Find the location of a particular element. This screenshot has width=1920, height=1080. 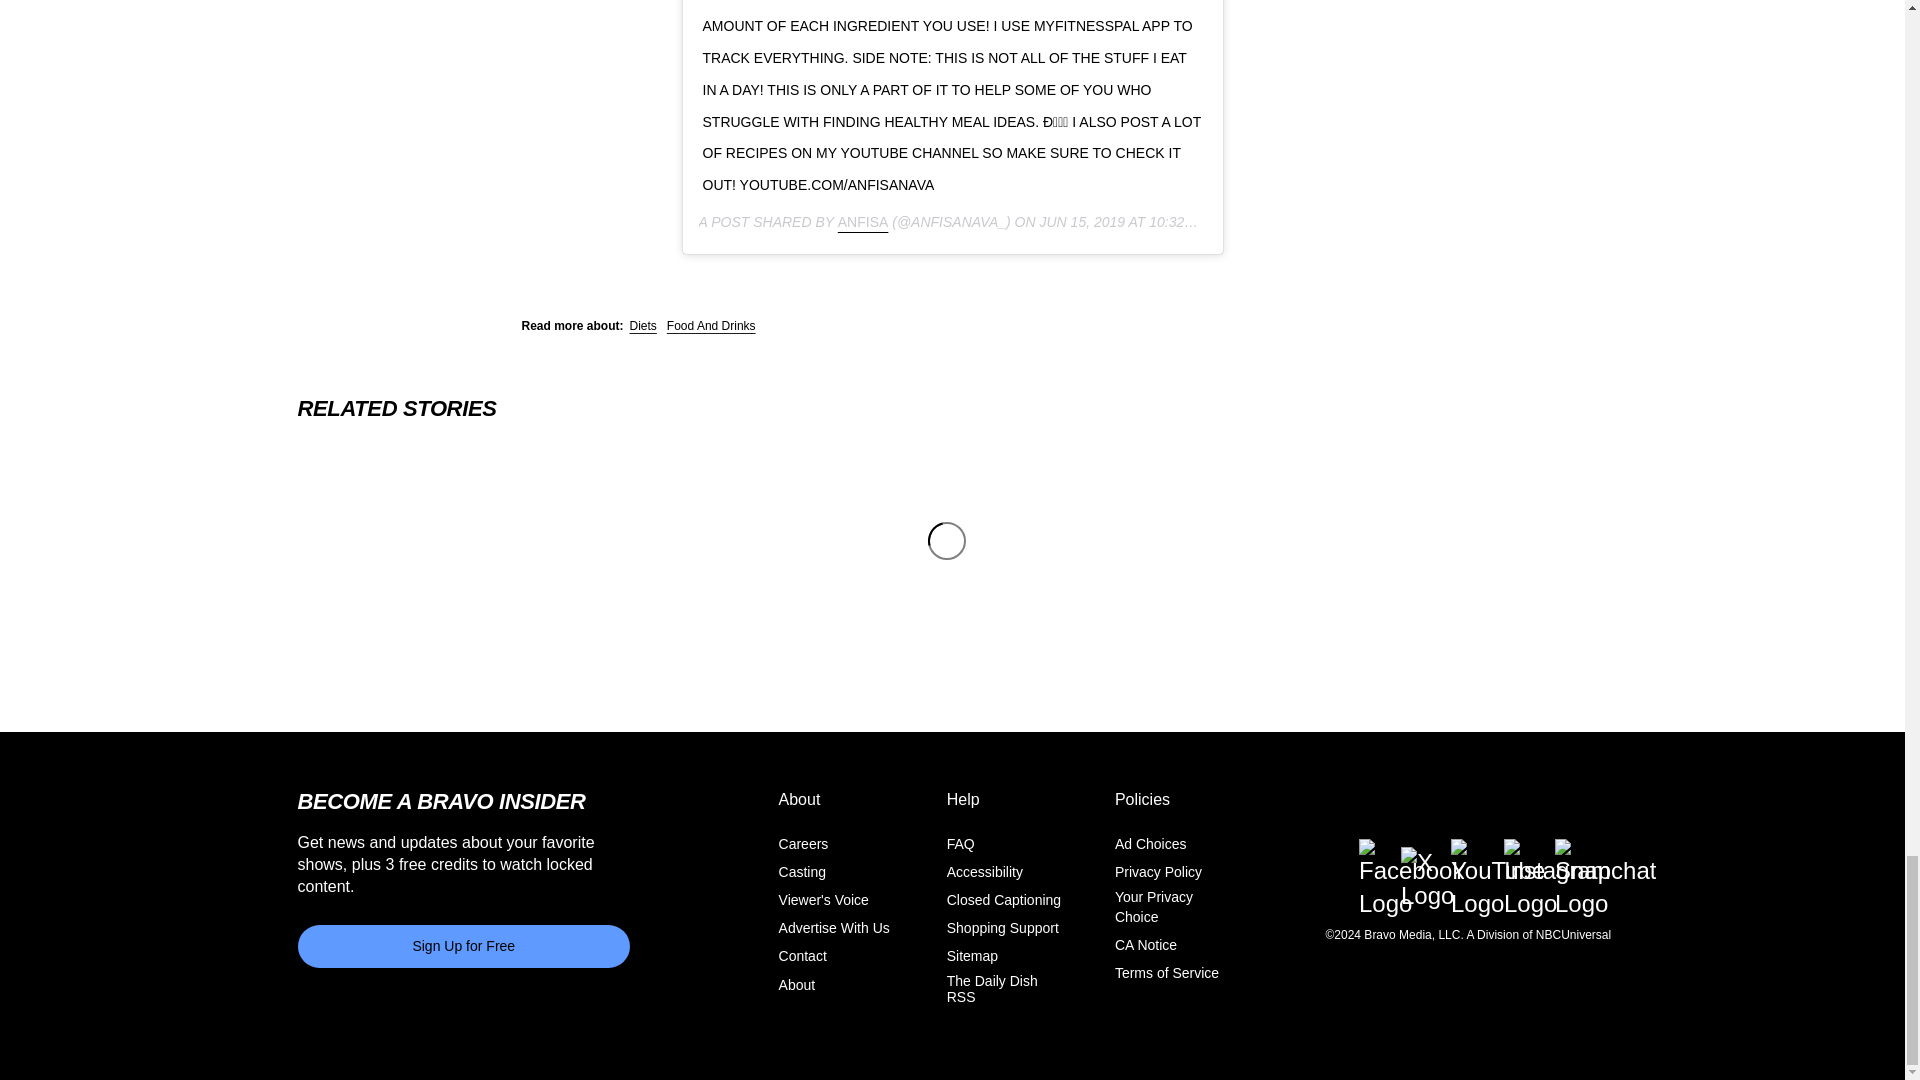

Food And Drinks is located at coordinates (711, 325).